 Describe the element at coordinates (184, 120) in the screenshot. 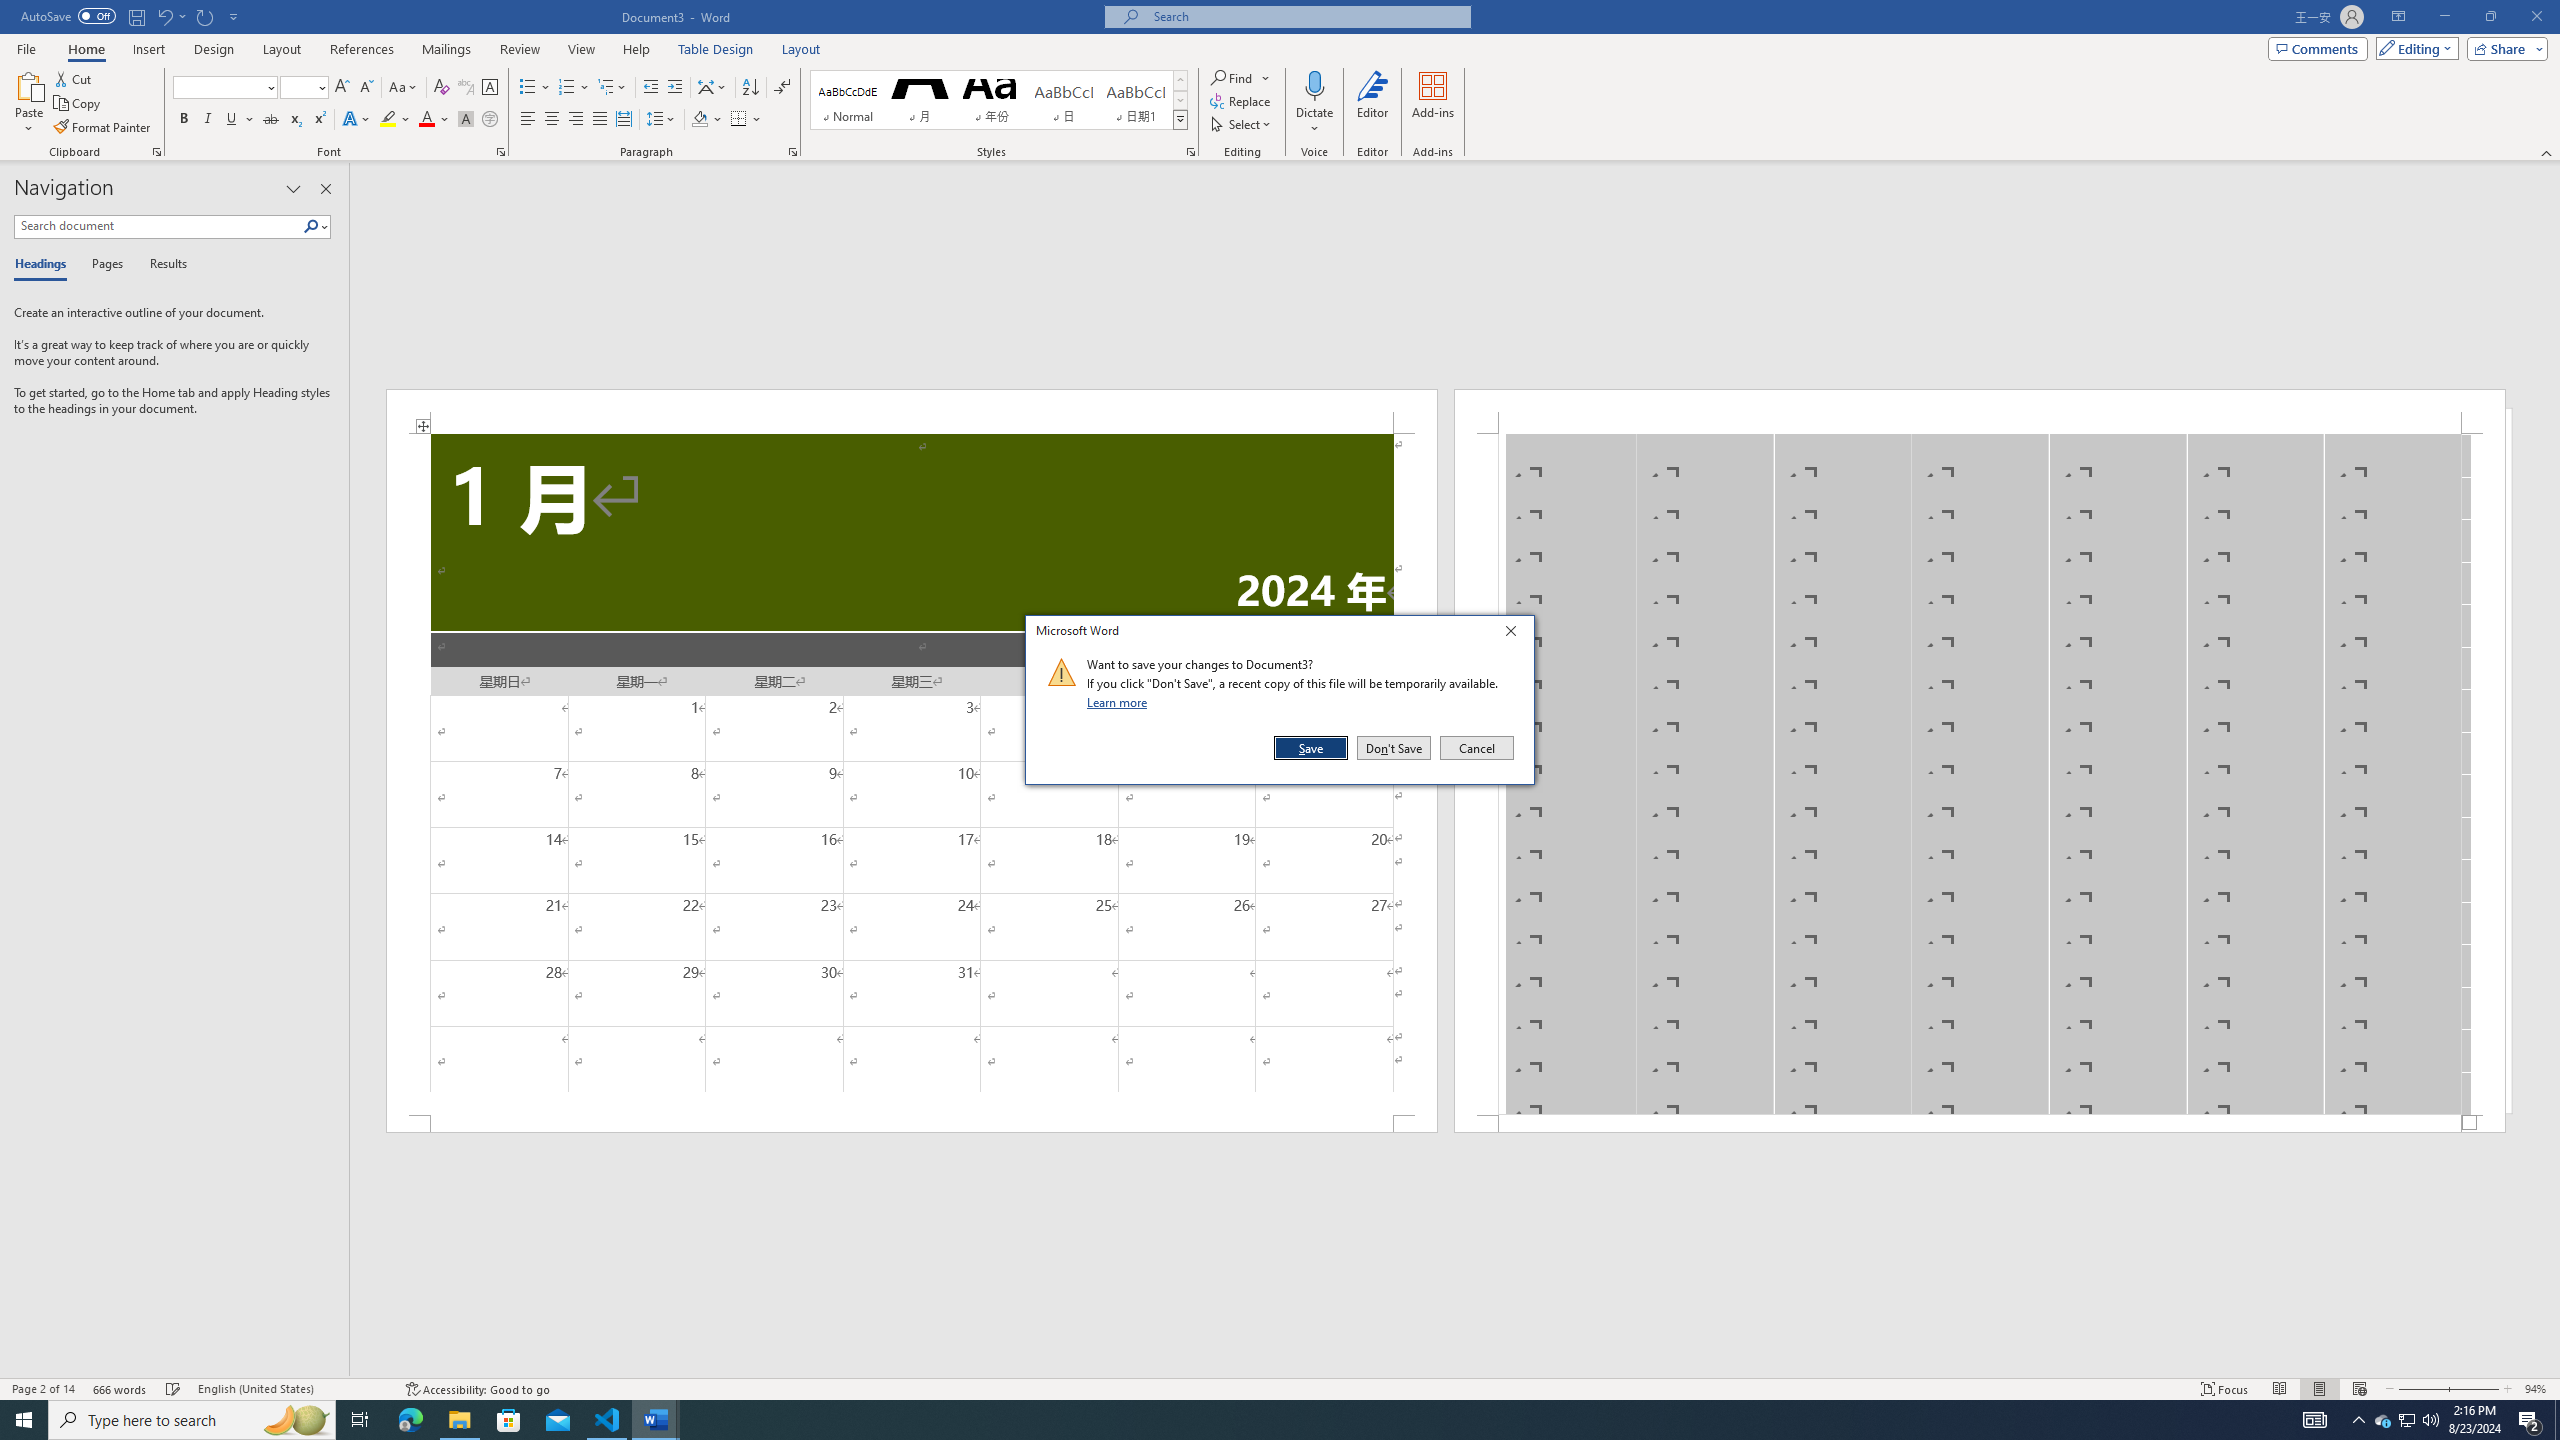

I see `Class: NetUIScrollBar` at that location.